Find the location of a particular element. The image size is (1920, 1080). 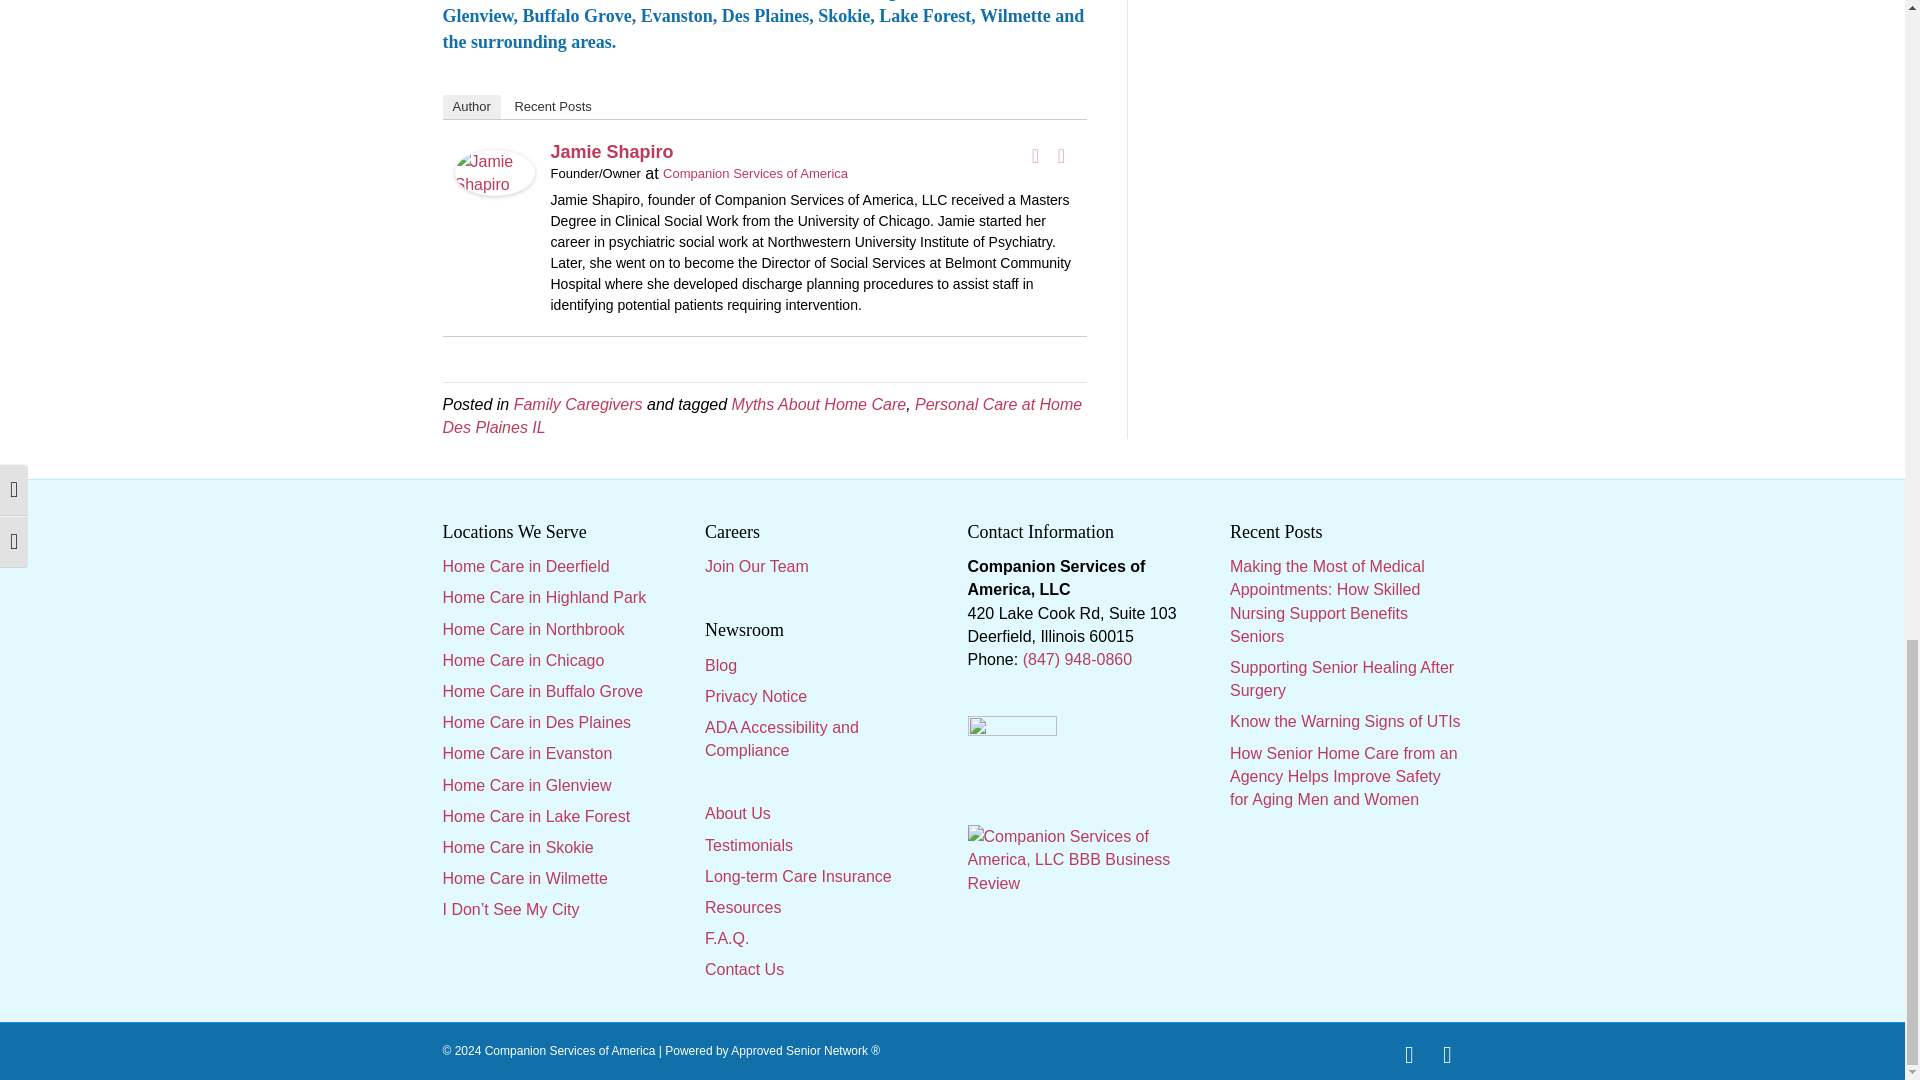

Family Caregivers is located at coordinates (578, 404).